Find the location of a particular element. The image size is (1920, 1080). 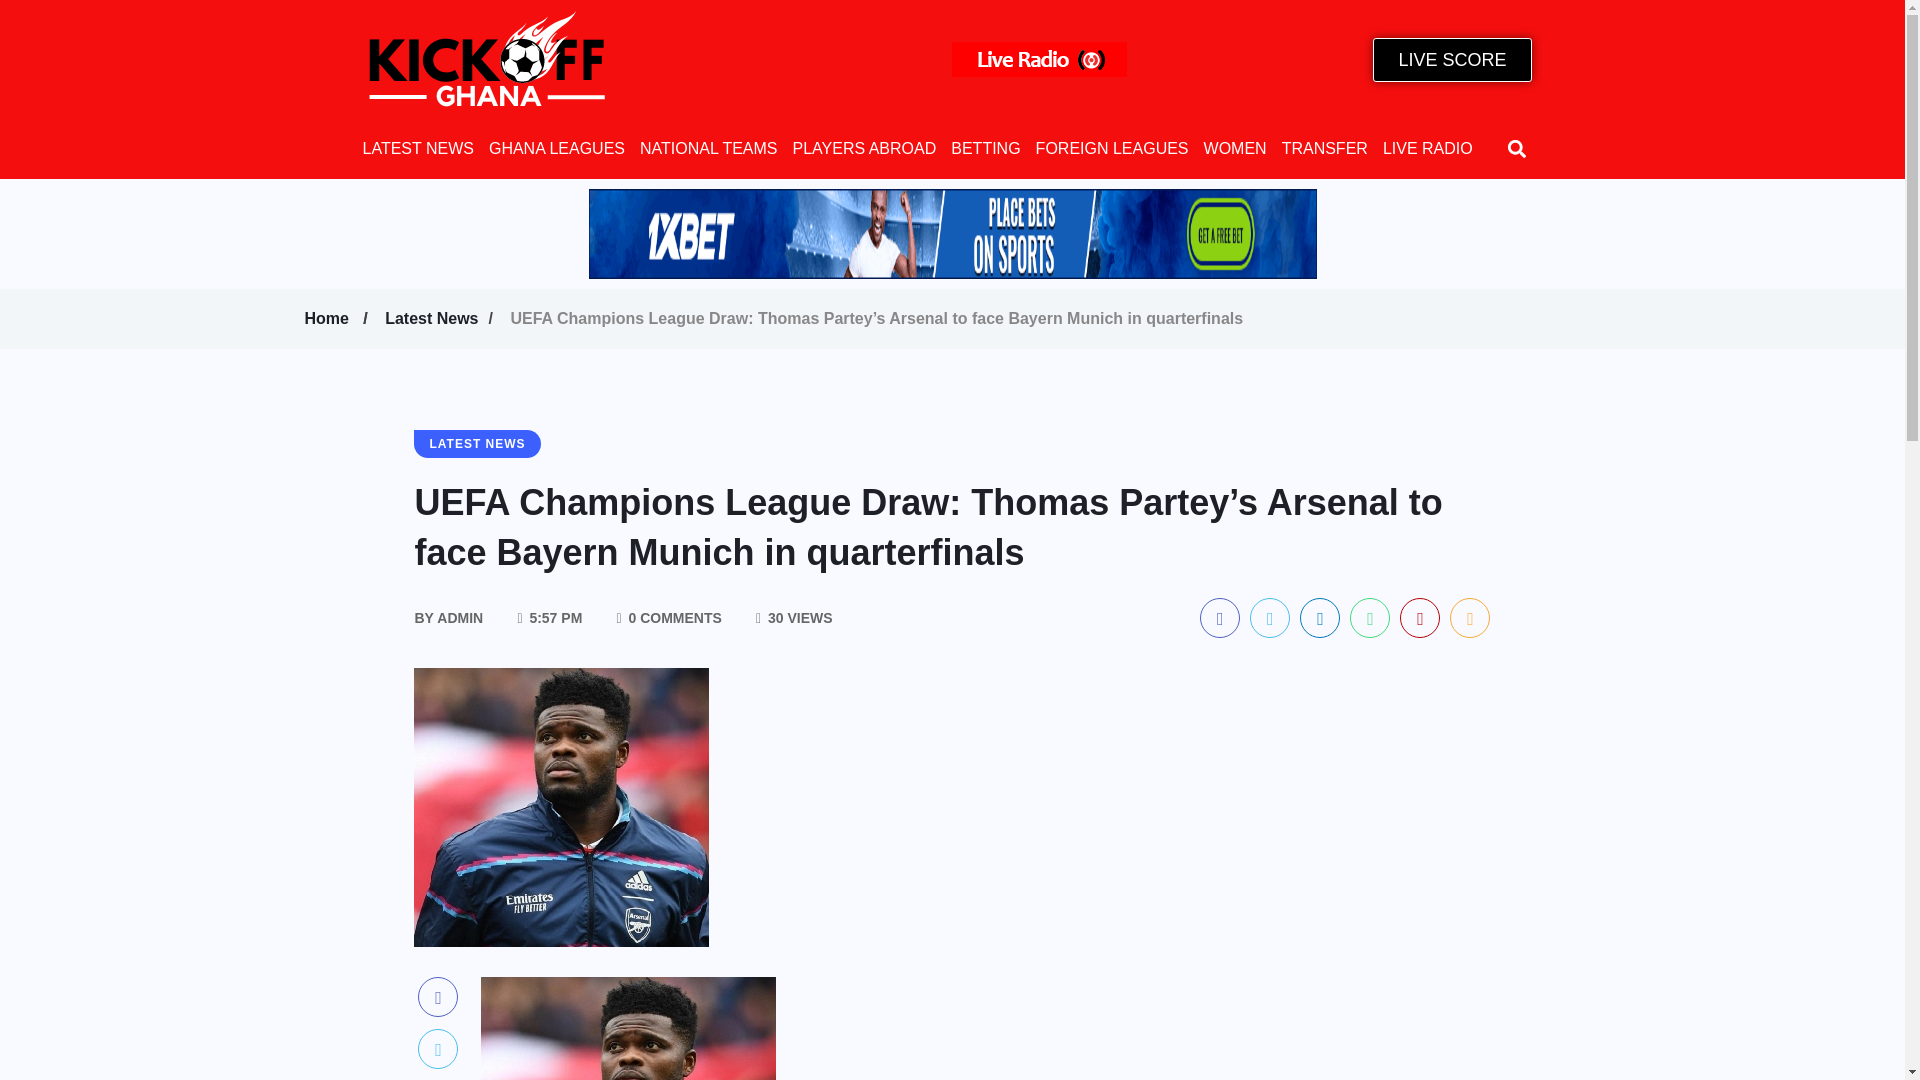

LIVE RADIO is located at coordinates (1427, 148).